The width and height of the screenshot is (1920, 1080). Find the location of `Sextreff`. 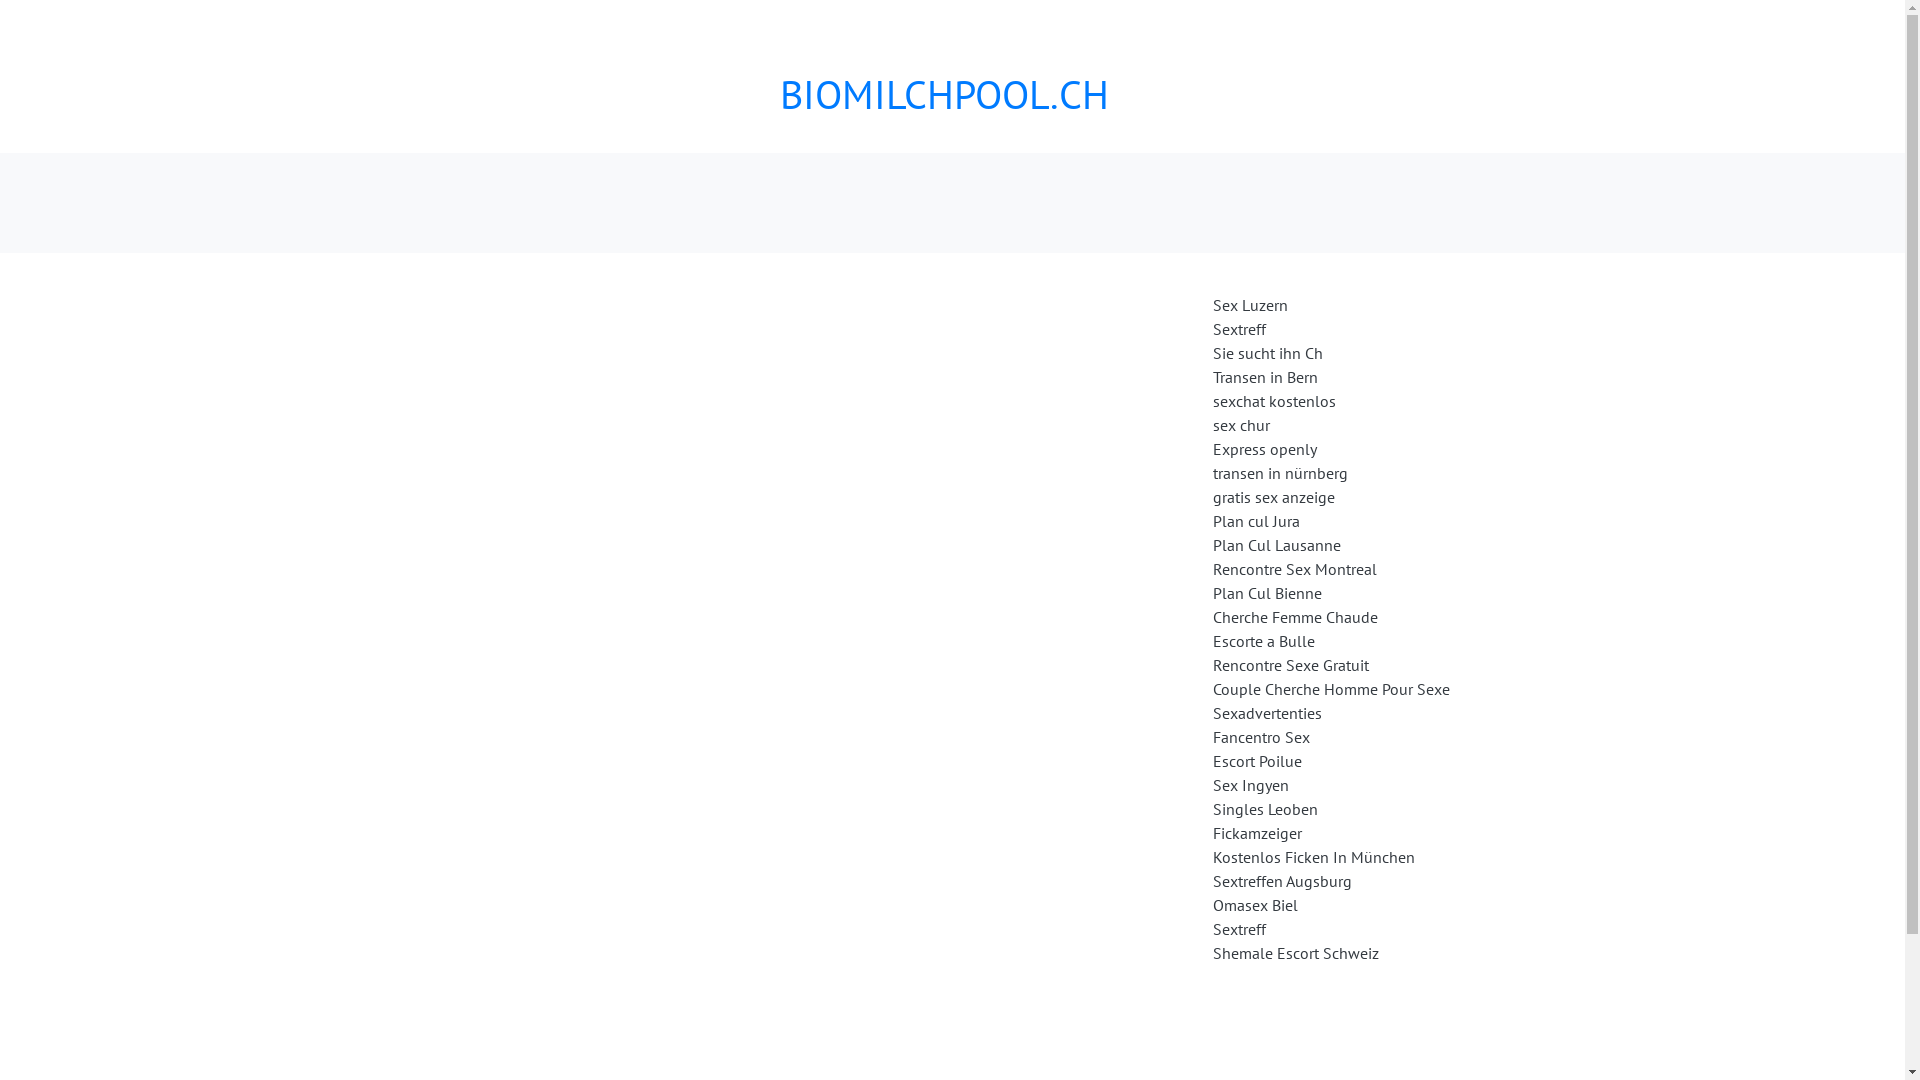

Sextreff is located at coordinates (1238, 929).